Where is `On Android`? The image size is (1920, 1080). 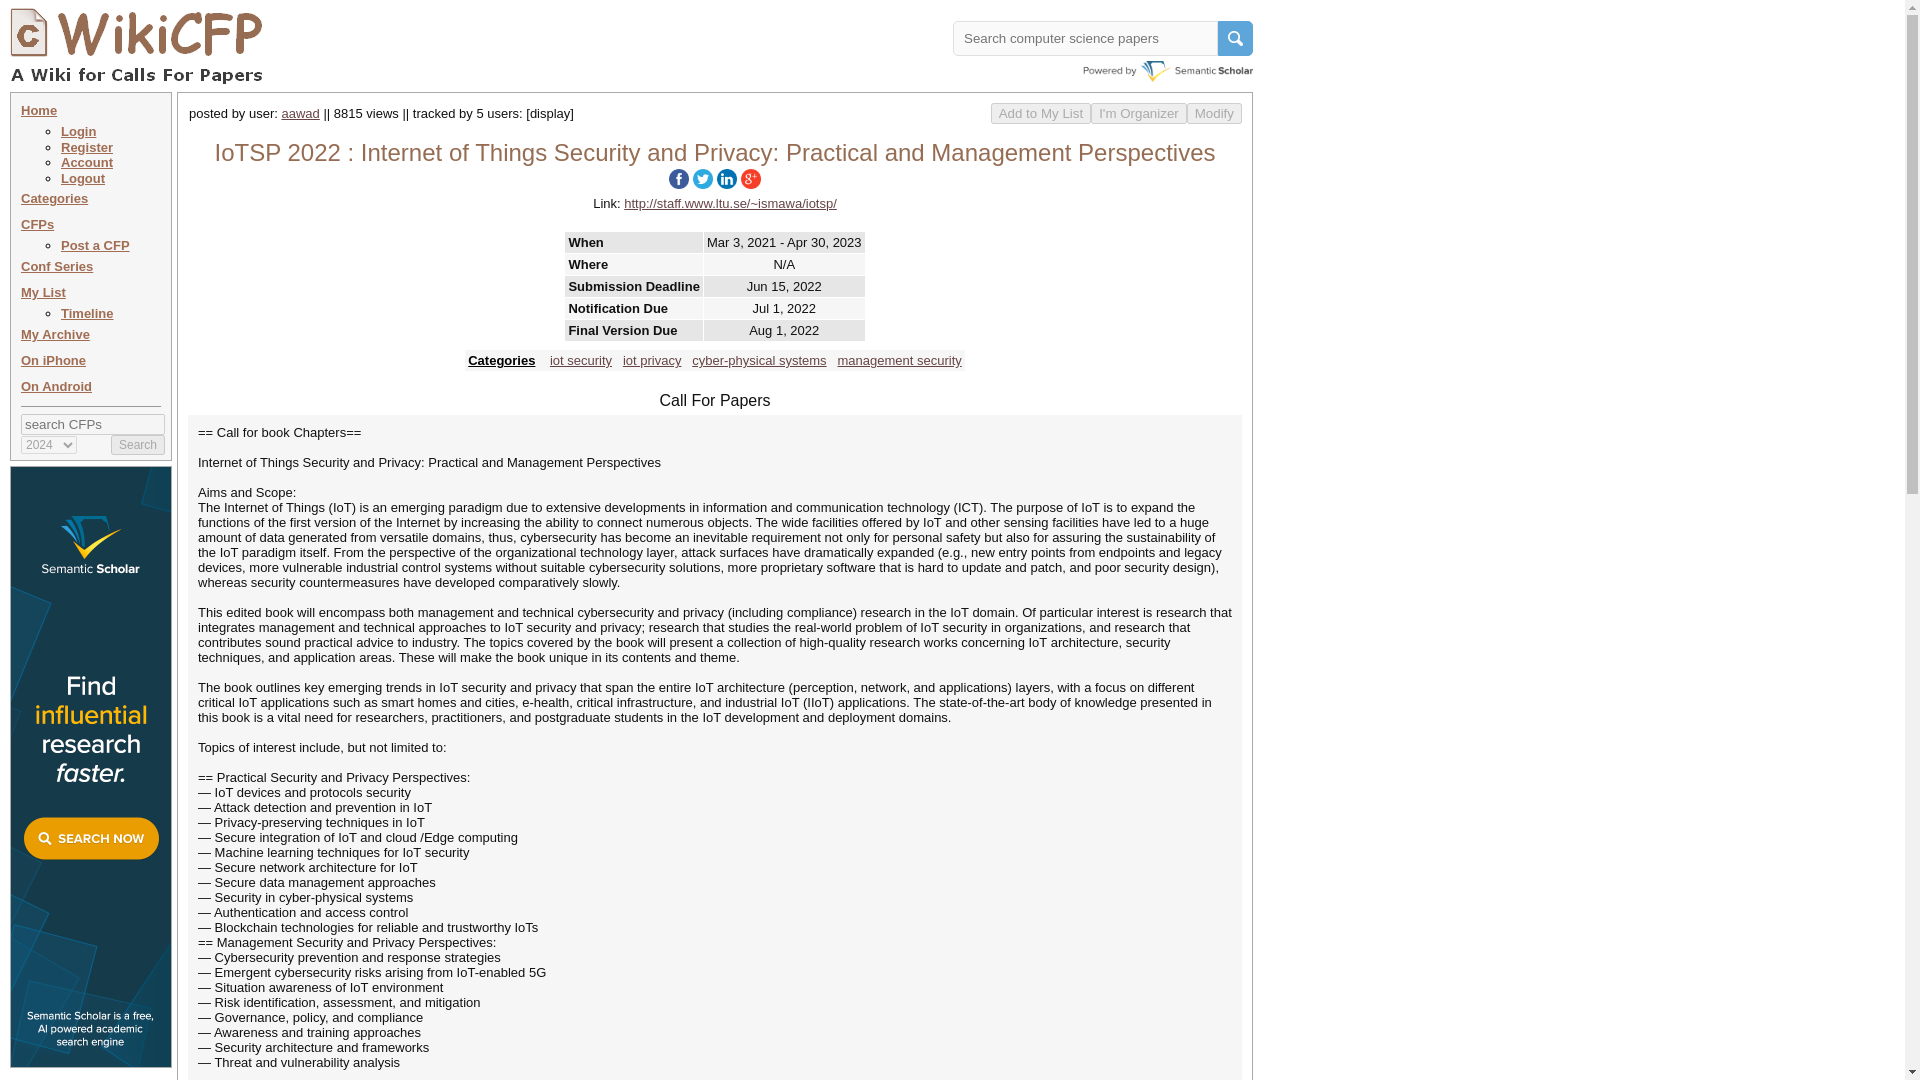
On Android is located at coordinates (56, 386).